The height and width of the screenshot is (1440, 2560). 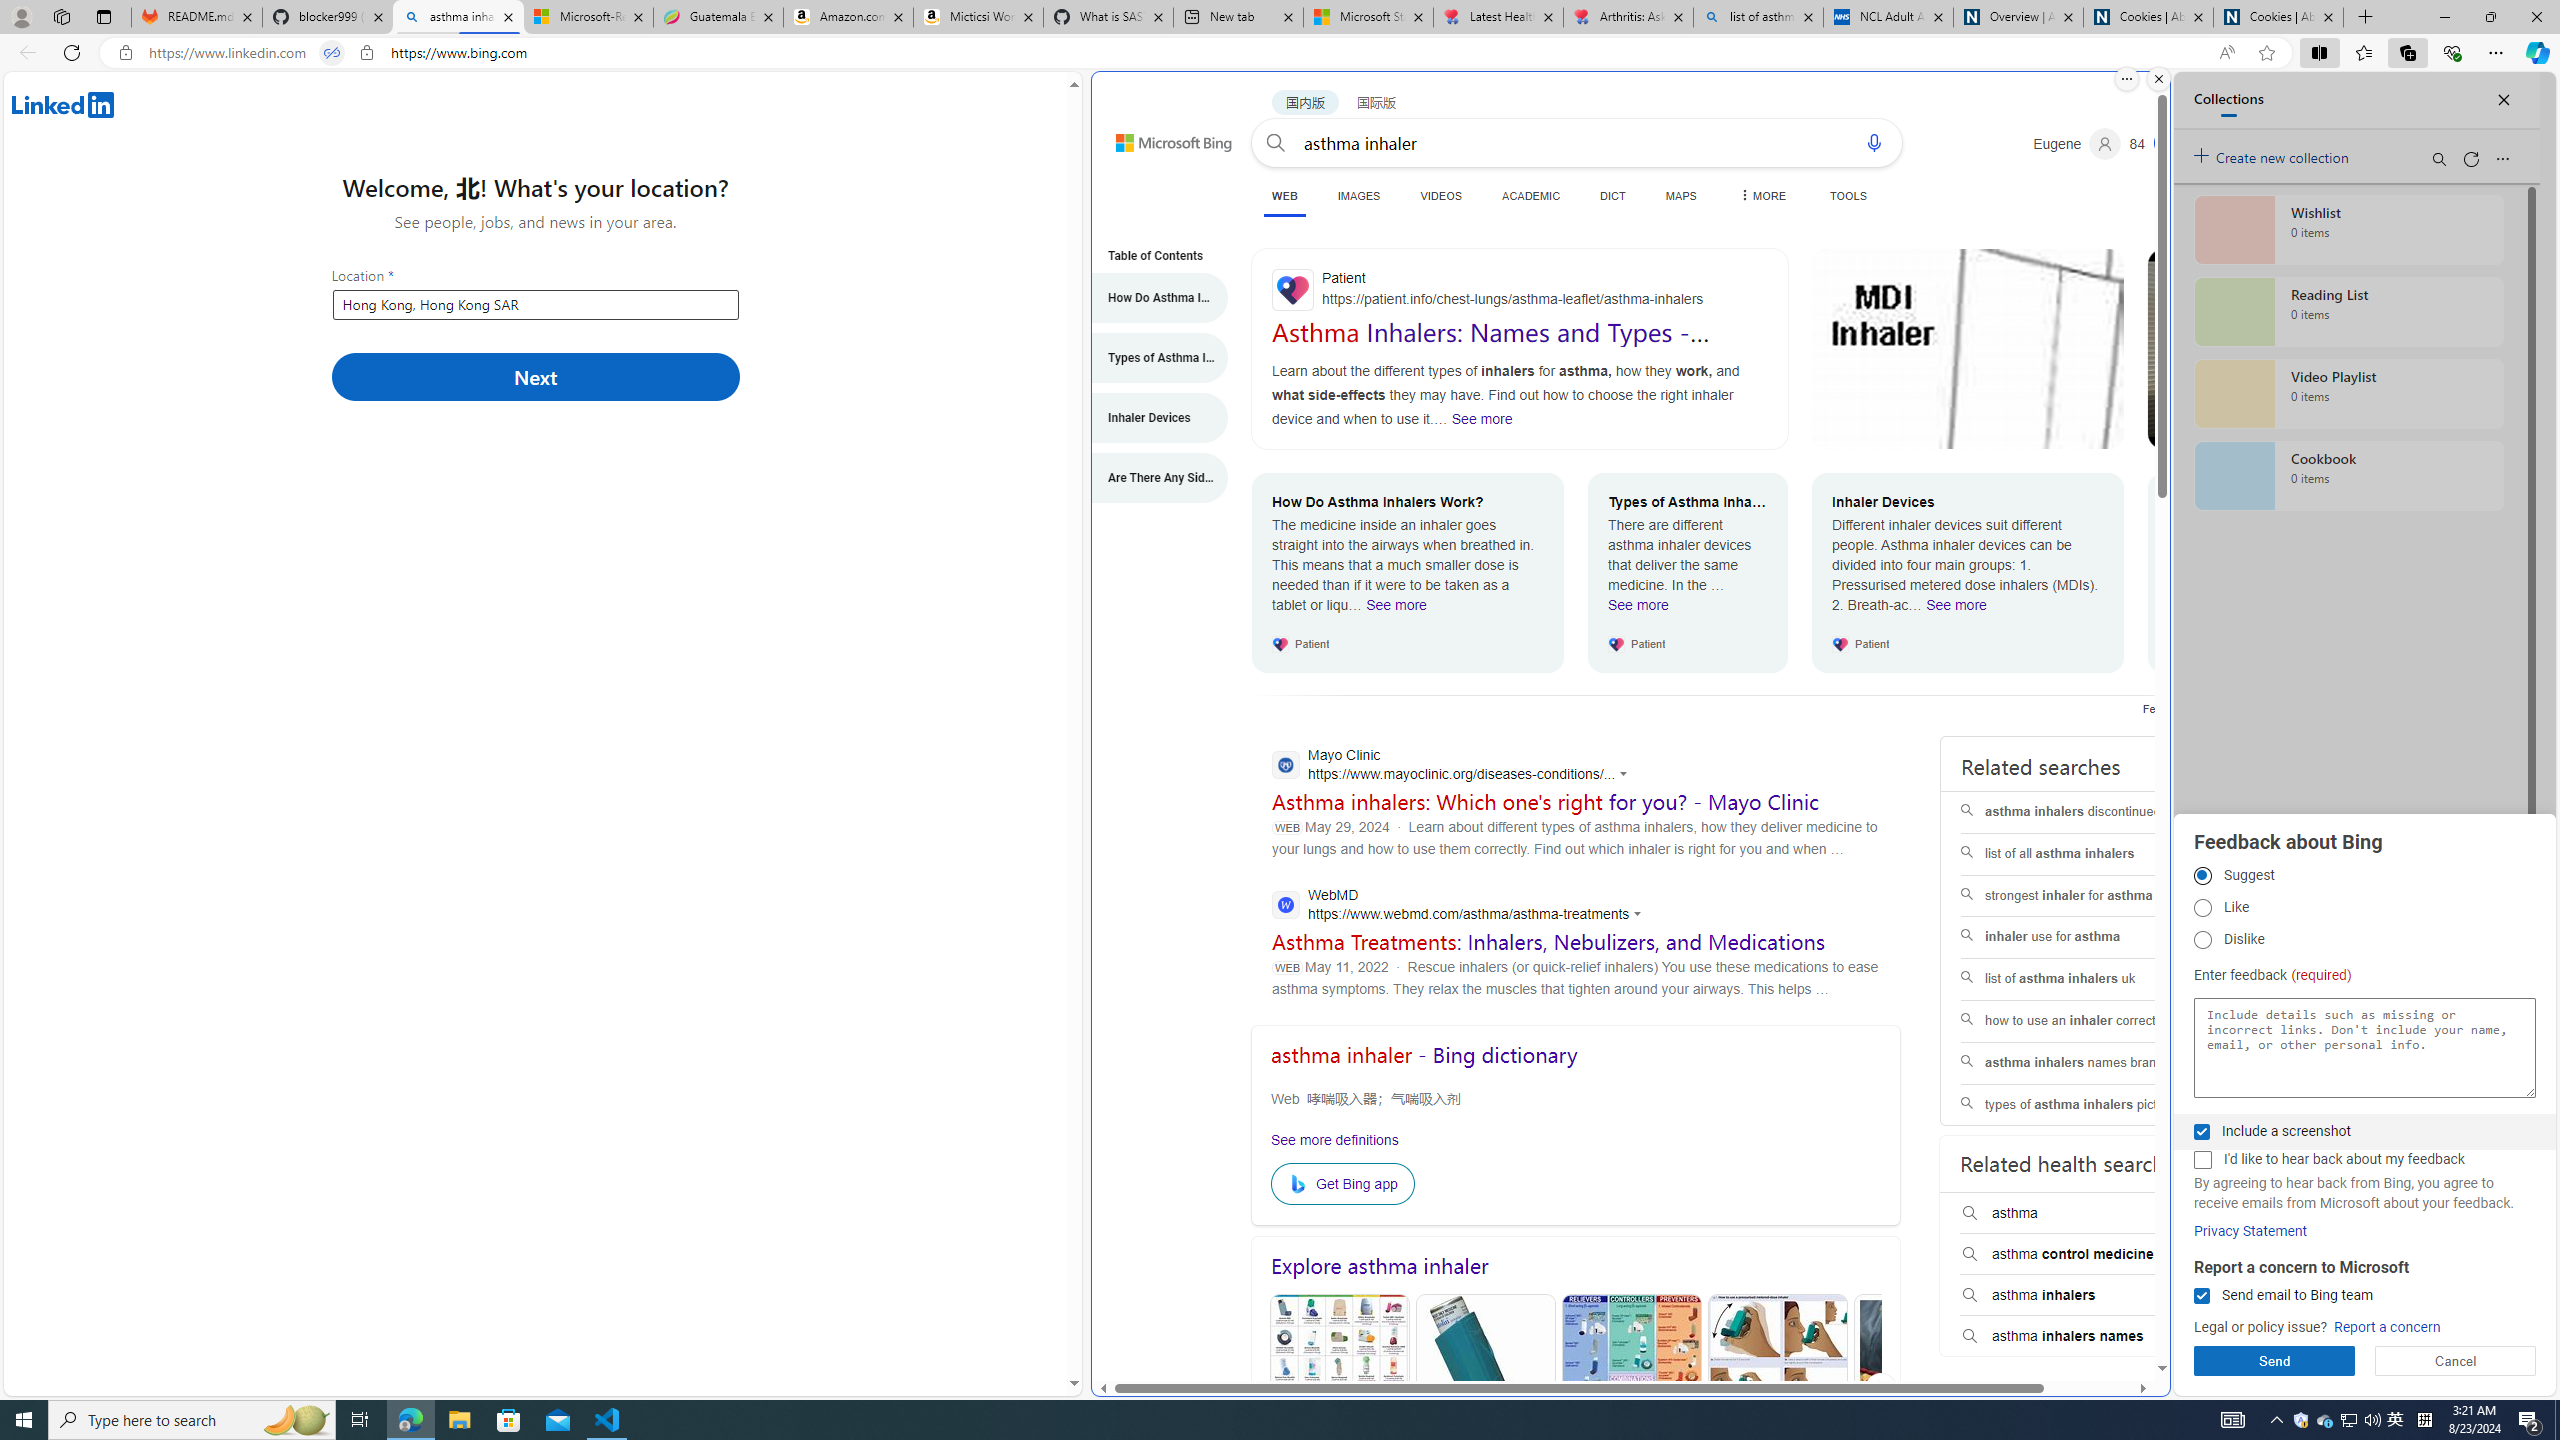 What do you see at coordinates (2087, 1308) in the screenshot?
I see `AutomationID: mfa_root` at bounding box center [2087, 1308].